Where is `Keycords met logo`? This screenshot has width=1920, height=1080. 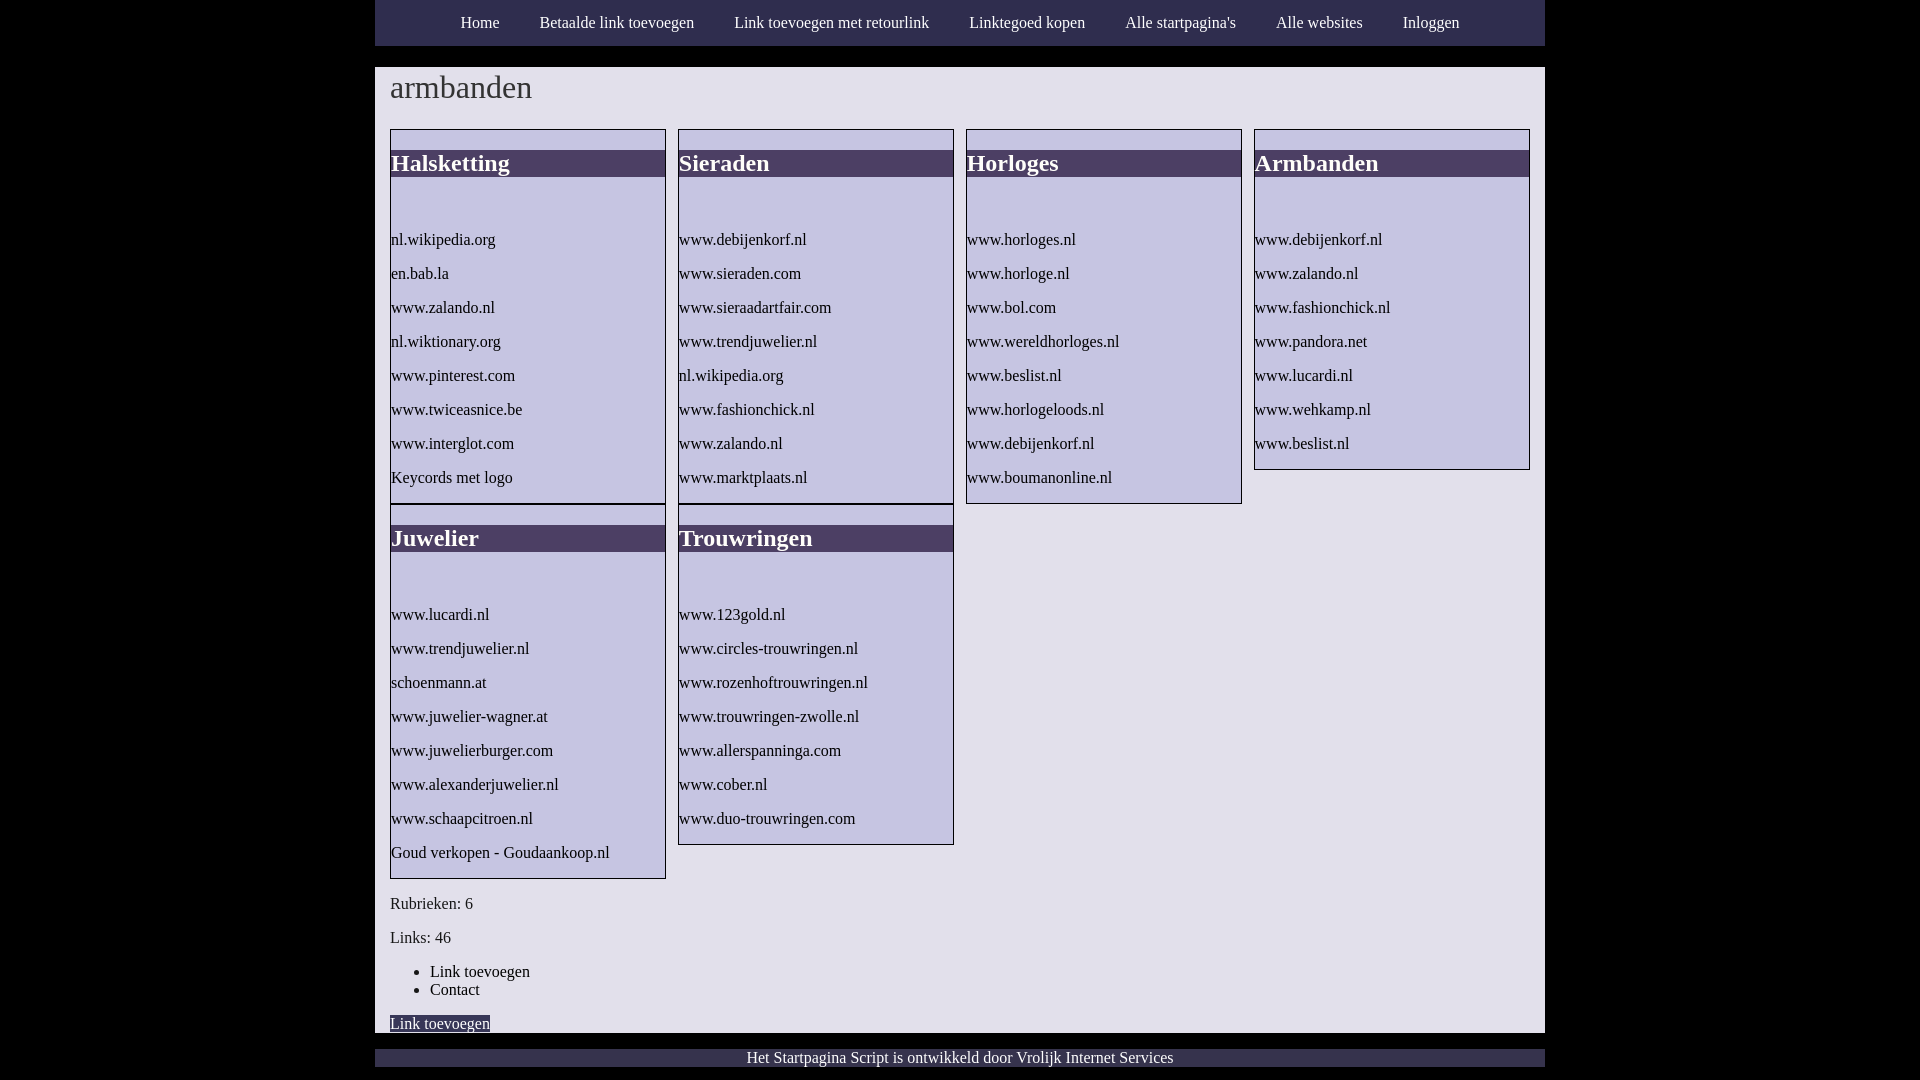
Keycords met logo is located at coordinates (452, 478).